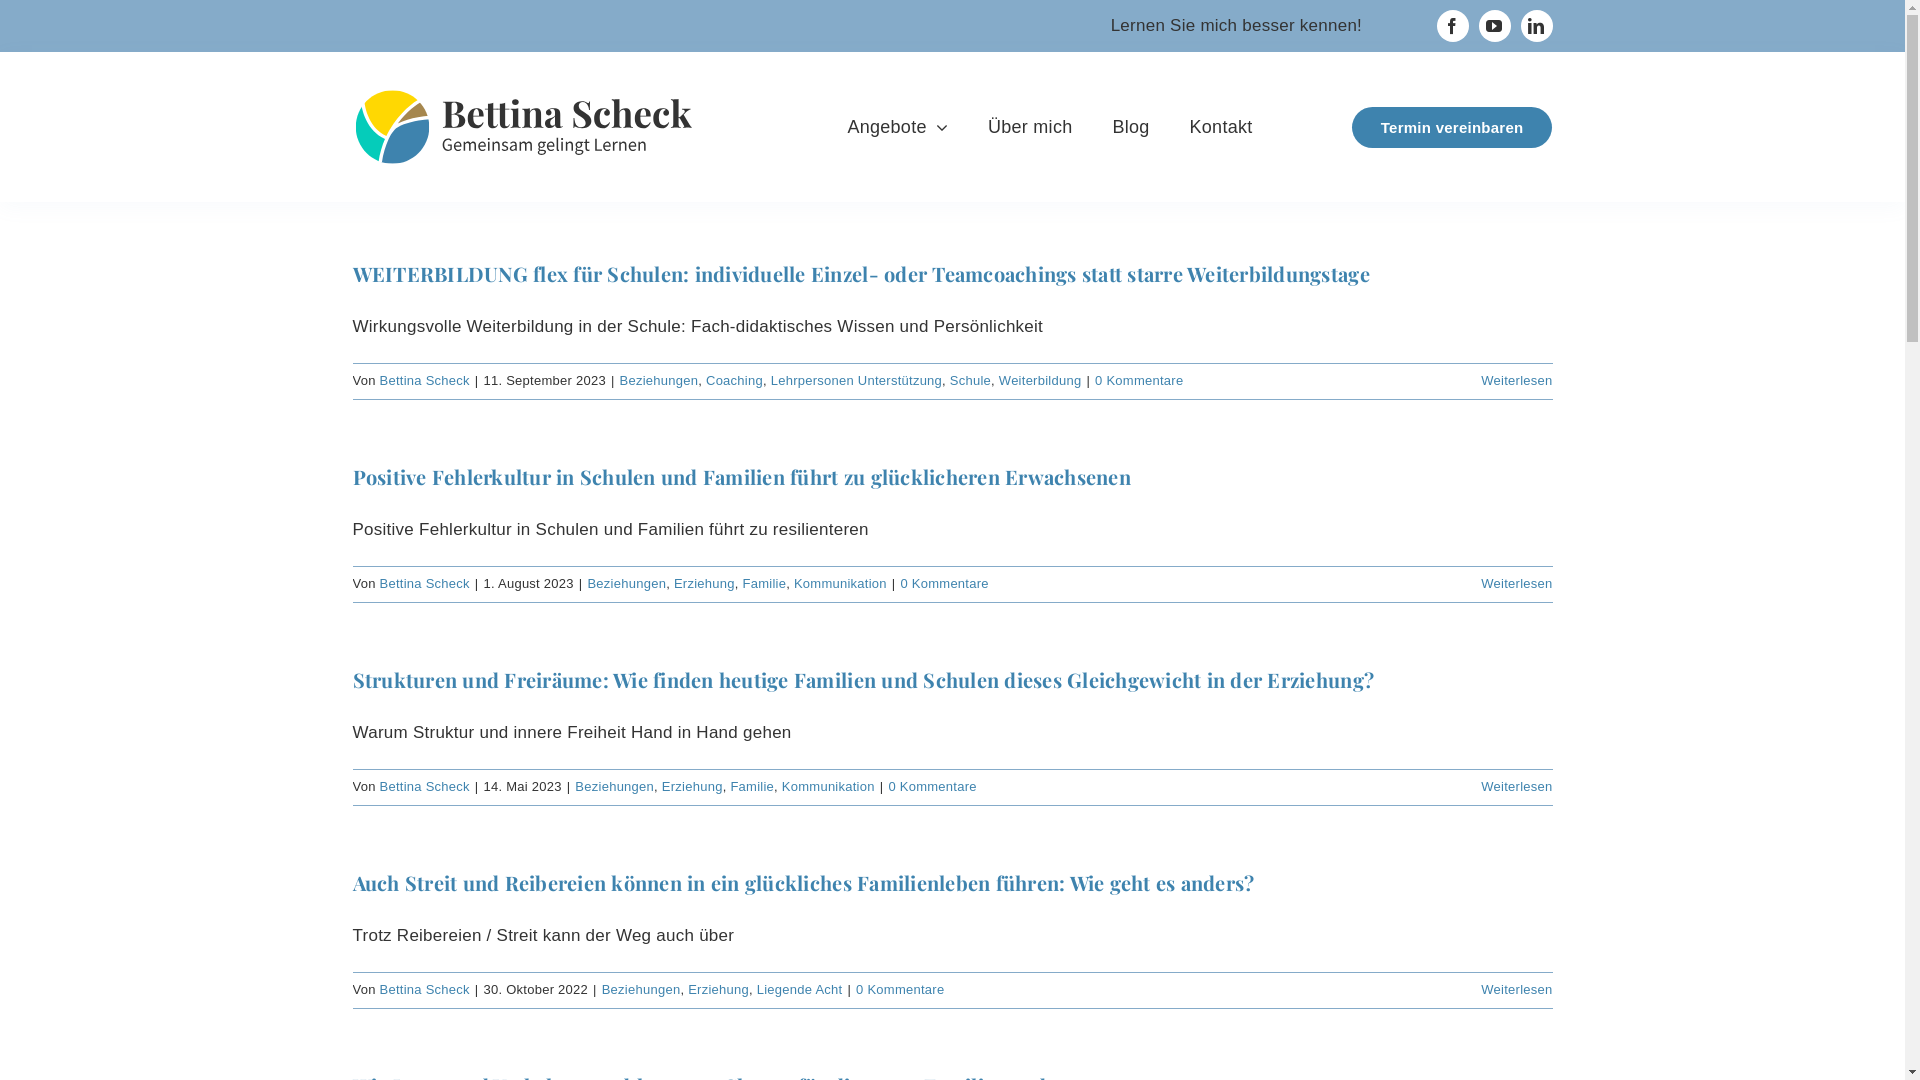 This screenshot has width=1920, height=1080. Describe the element at coordinates (1139, 380) in the screenshot. I see `0 Kommentare` at that location.